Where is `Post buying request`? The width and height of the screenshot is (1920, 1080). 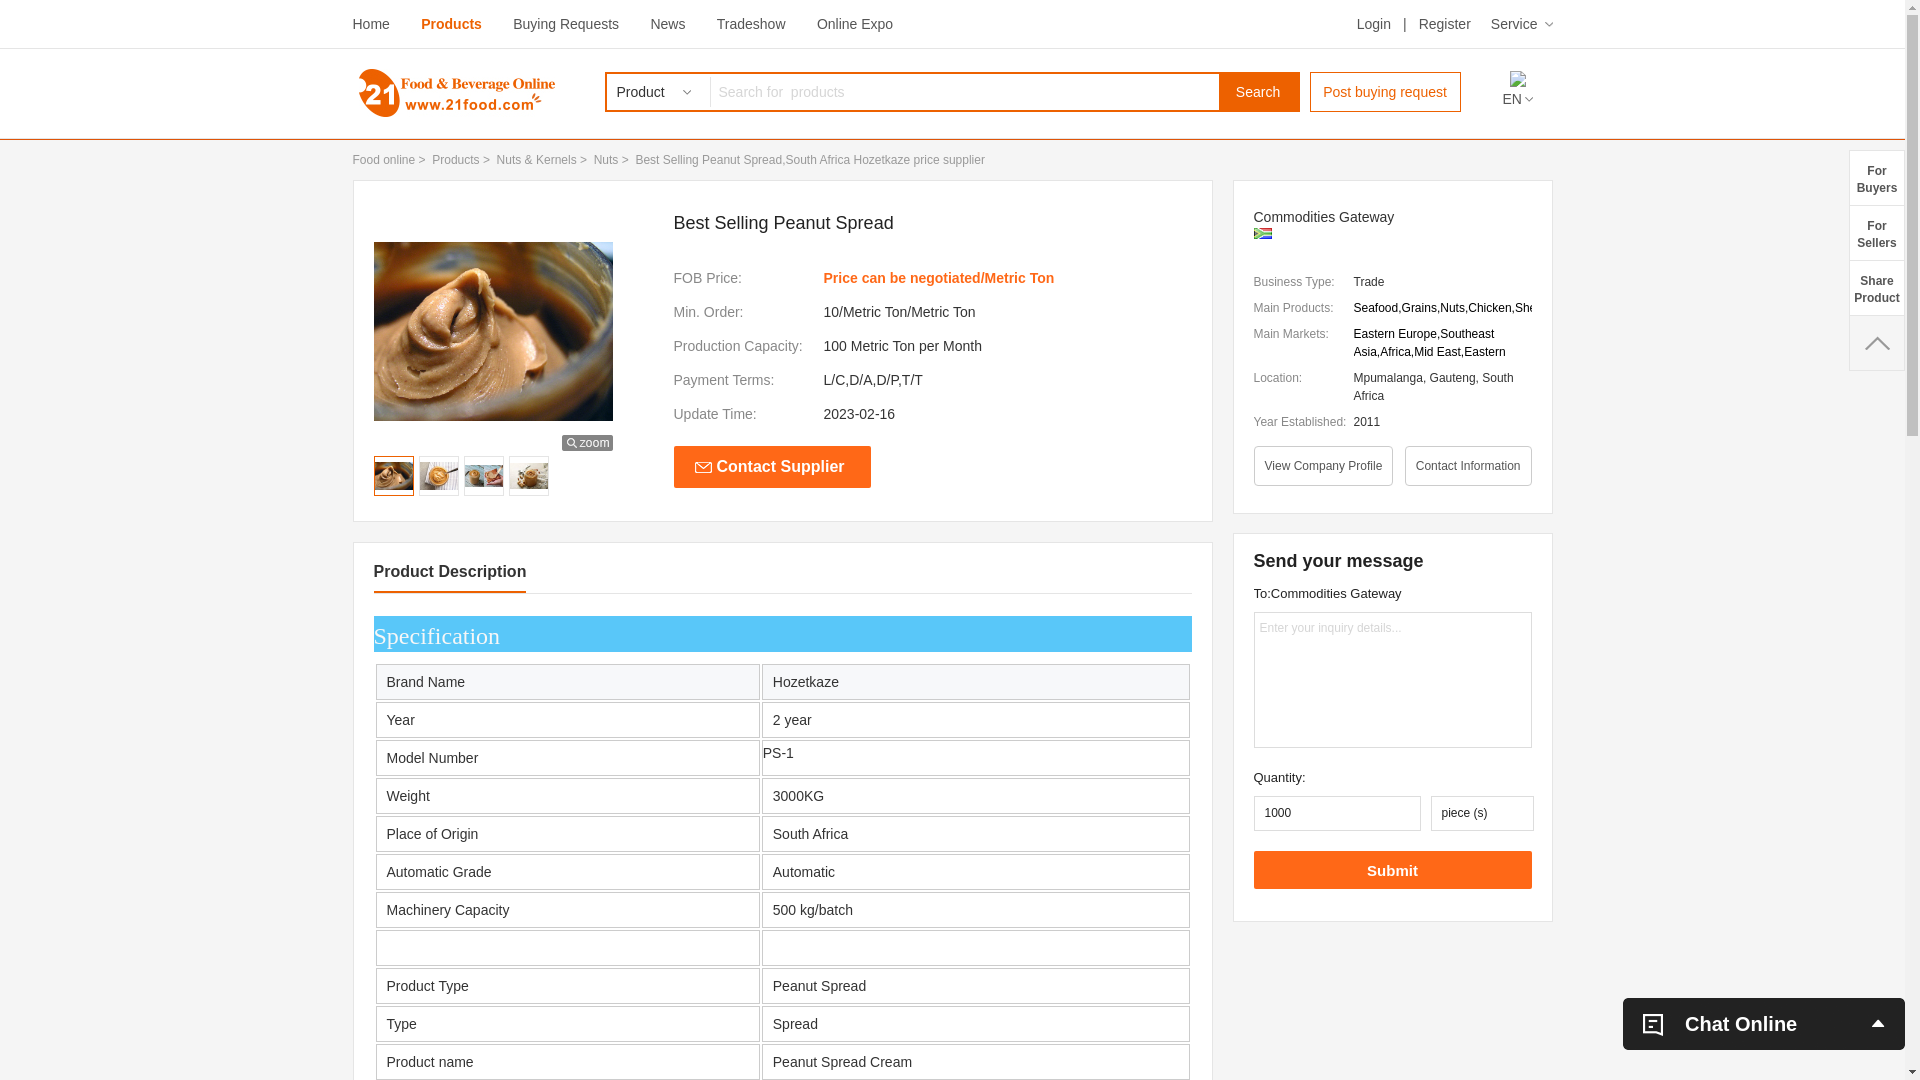
Post buying request is located at coordinates (1386, 92).